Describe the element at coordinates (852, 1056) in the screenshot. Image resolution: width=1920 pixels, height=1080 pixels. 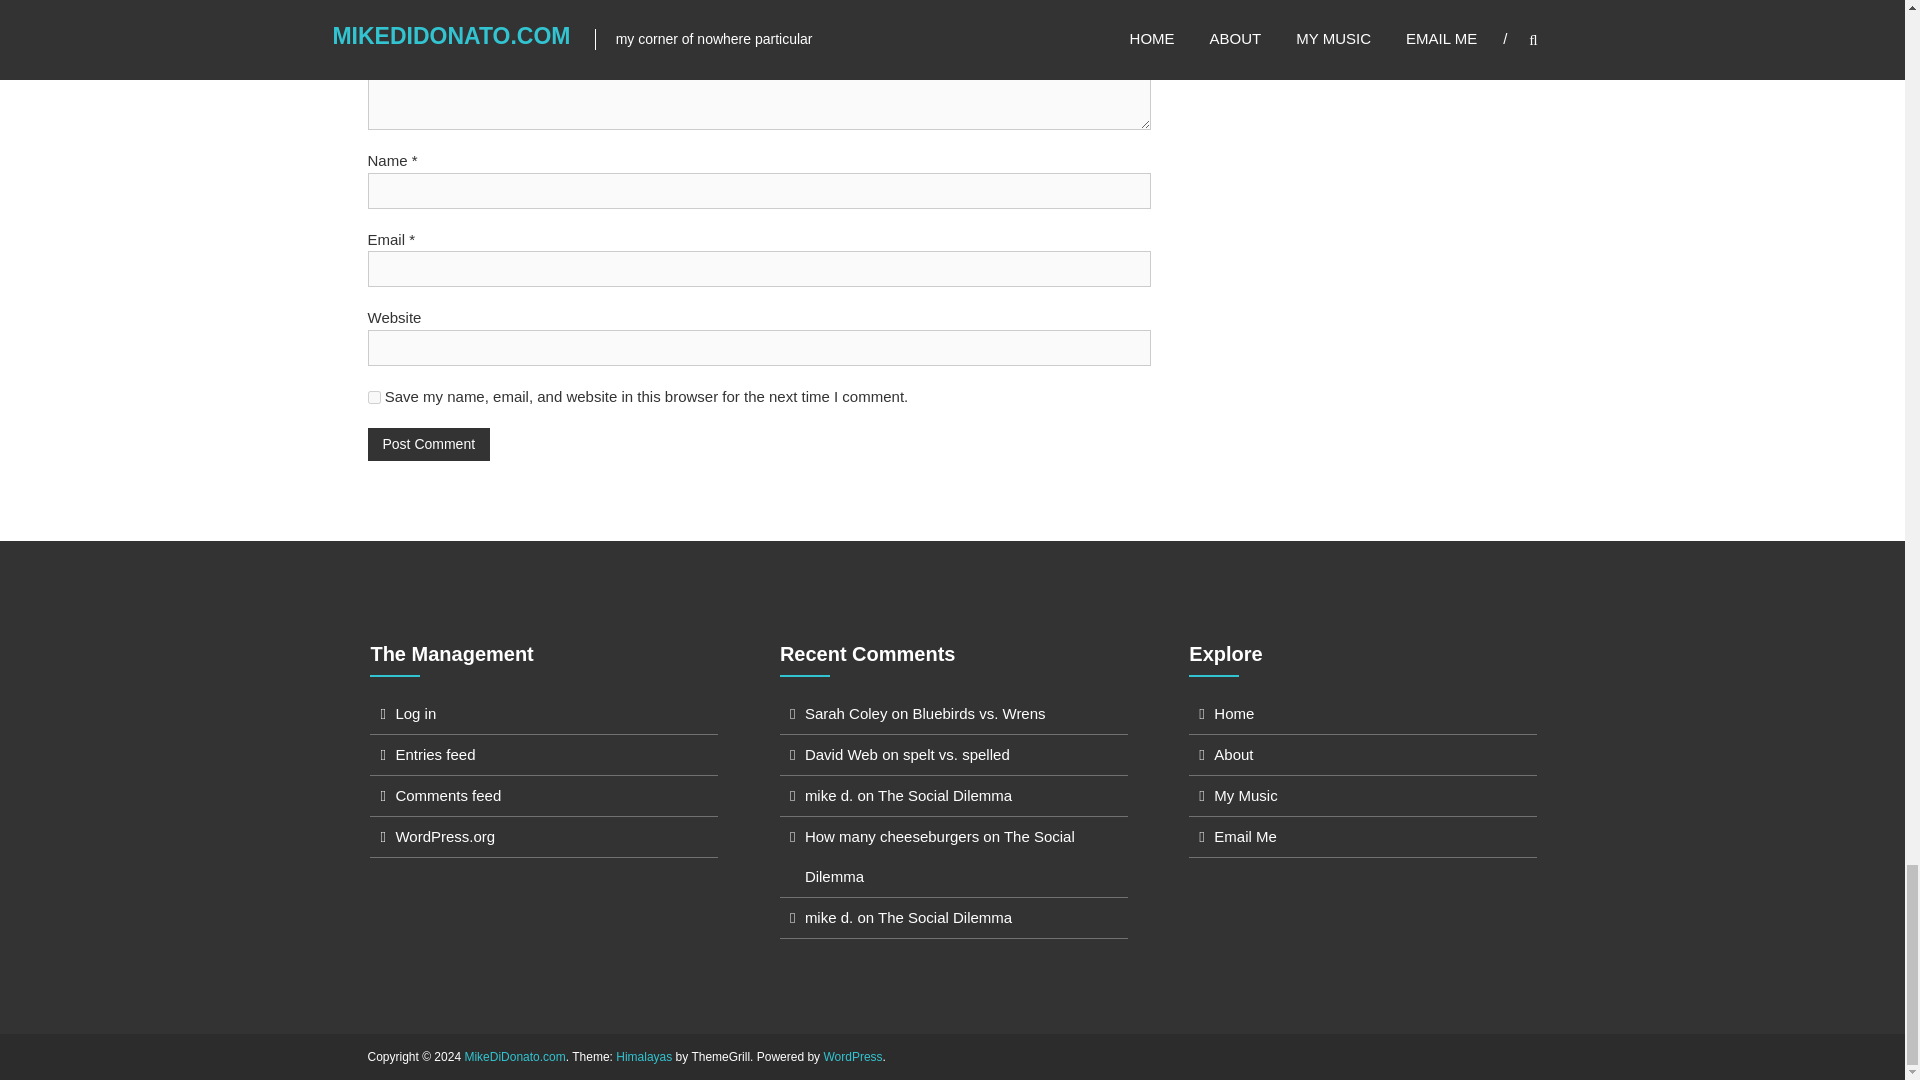
I see `WordPress` at that location.